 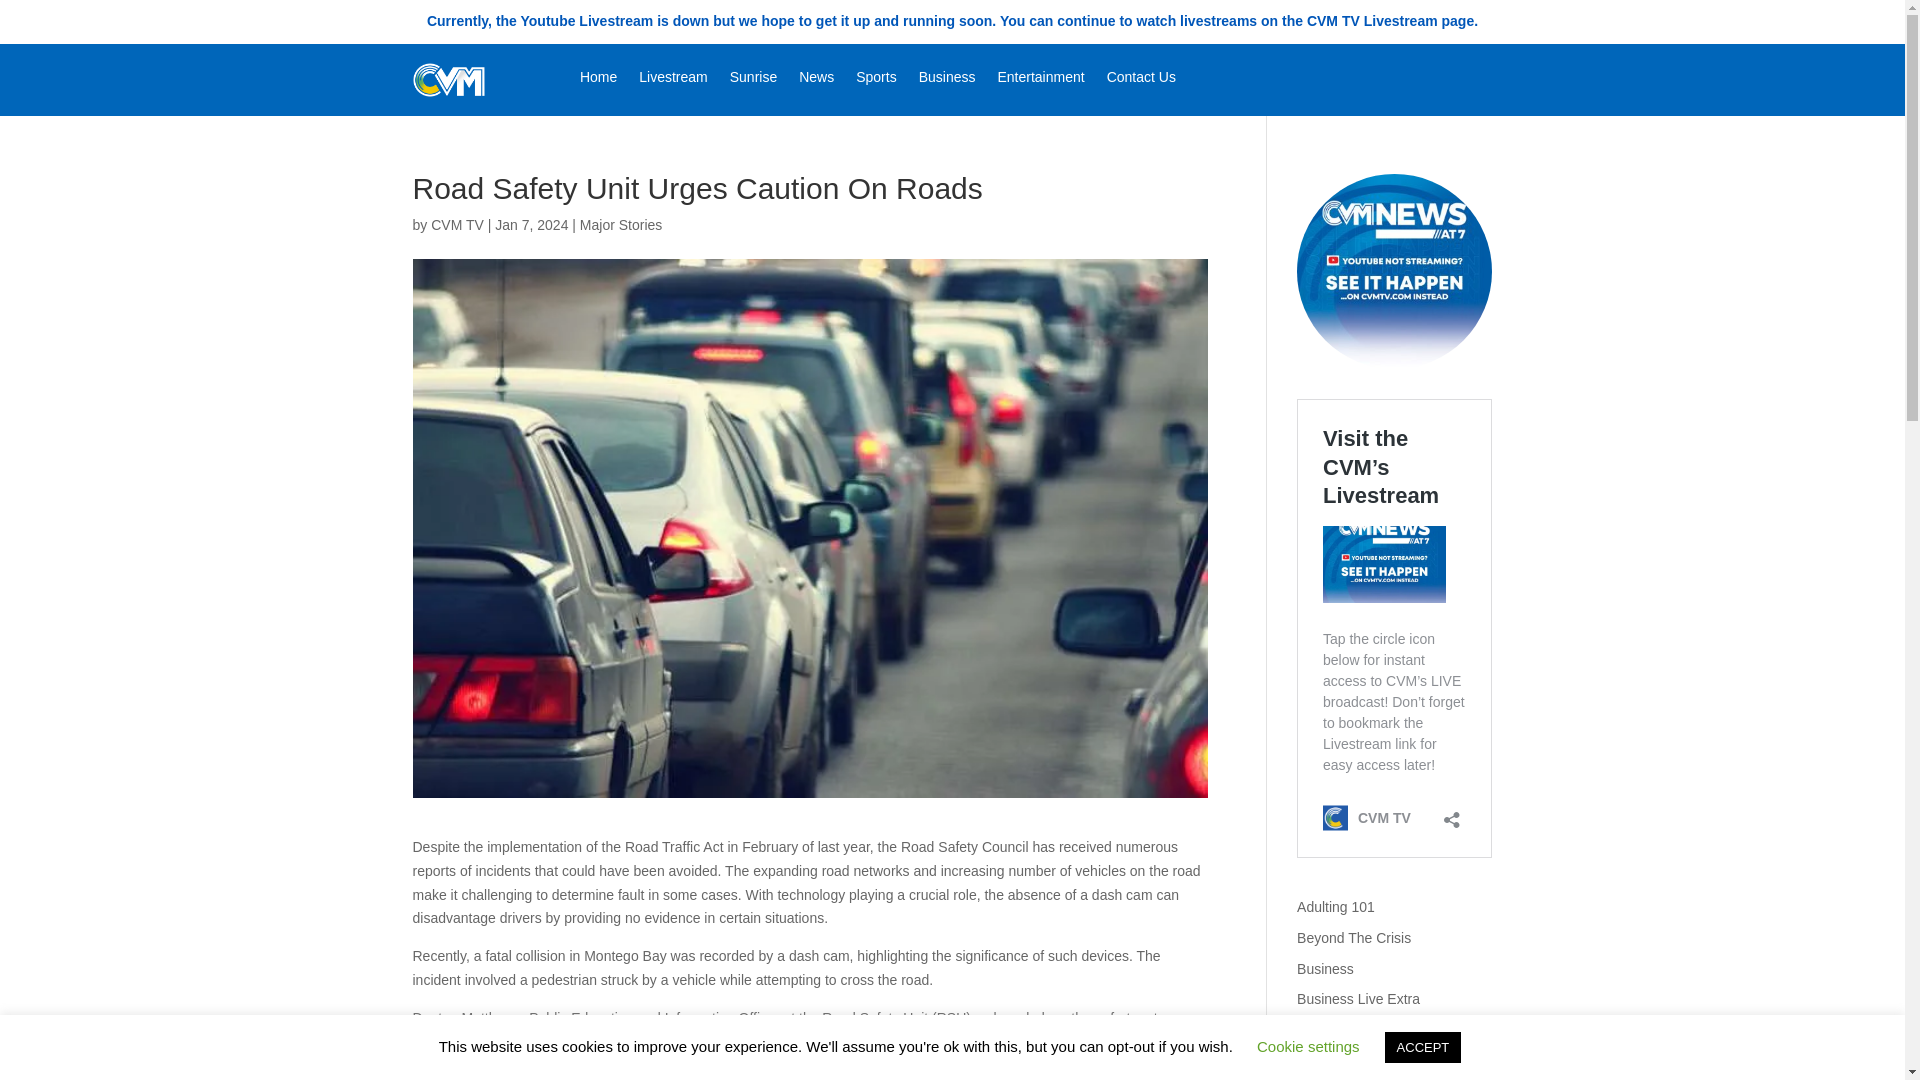 I want to click on Livestream, so click(x=672, y=80).